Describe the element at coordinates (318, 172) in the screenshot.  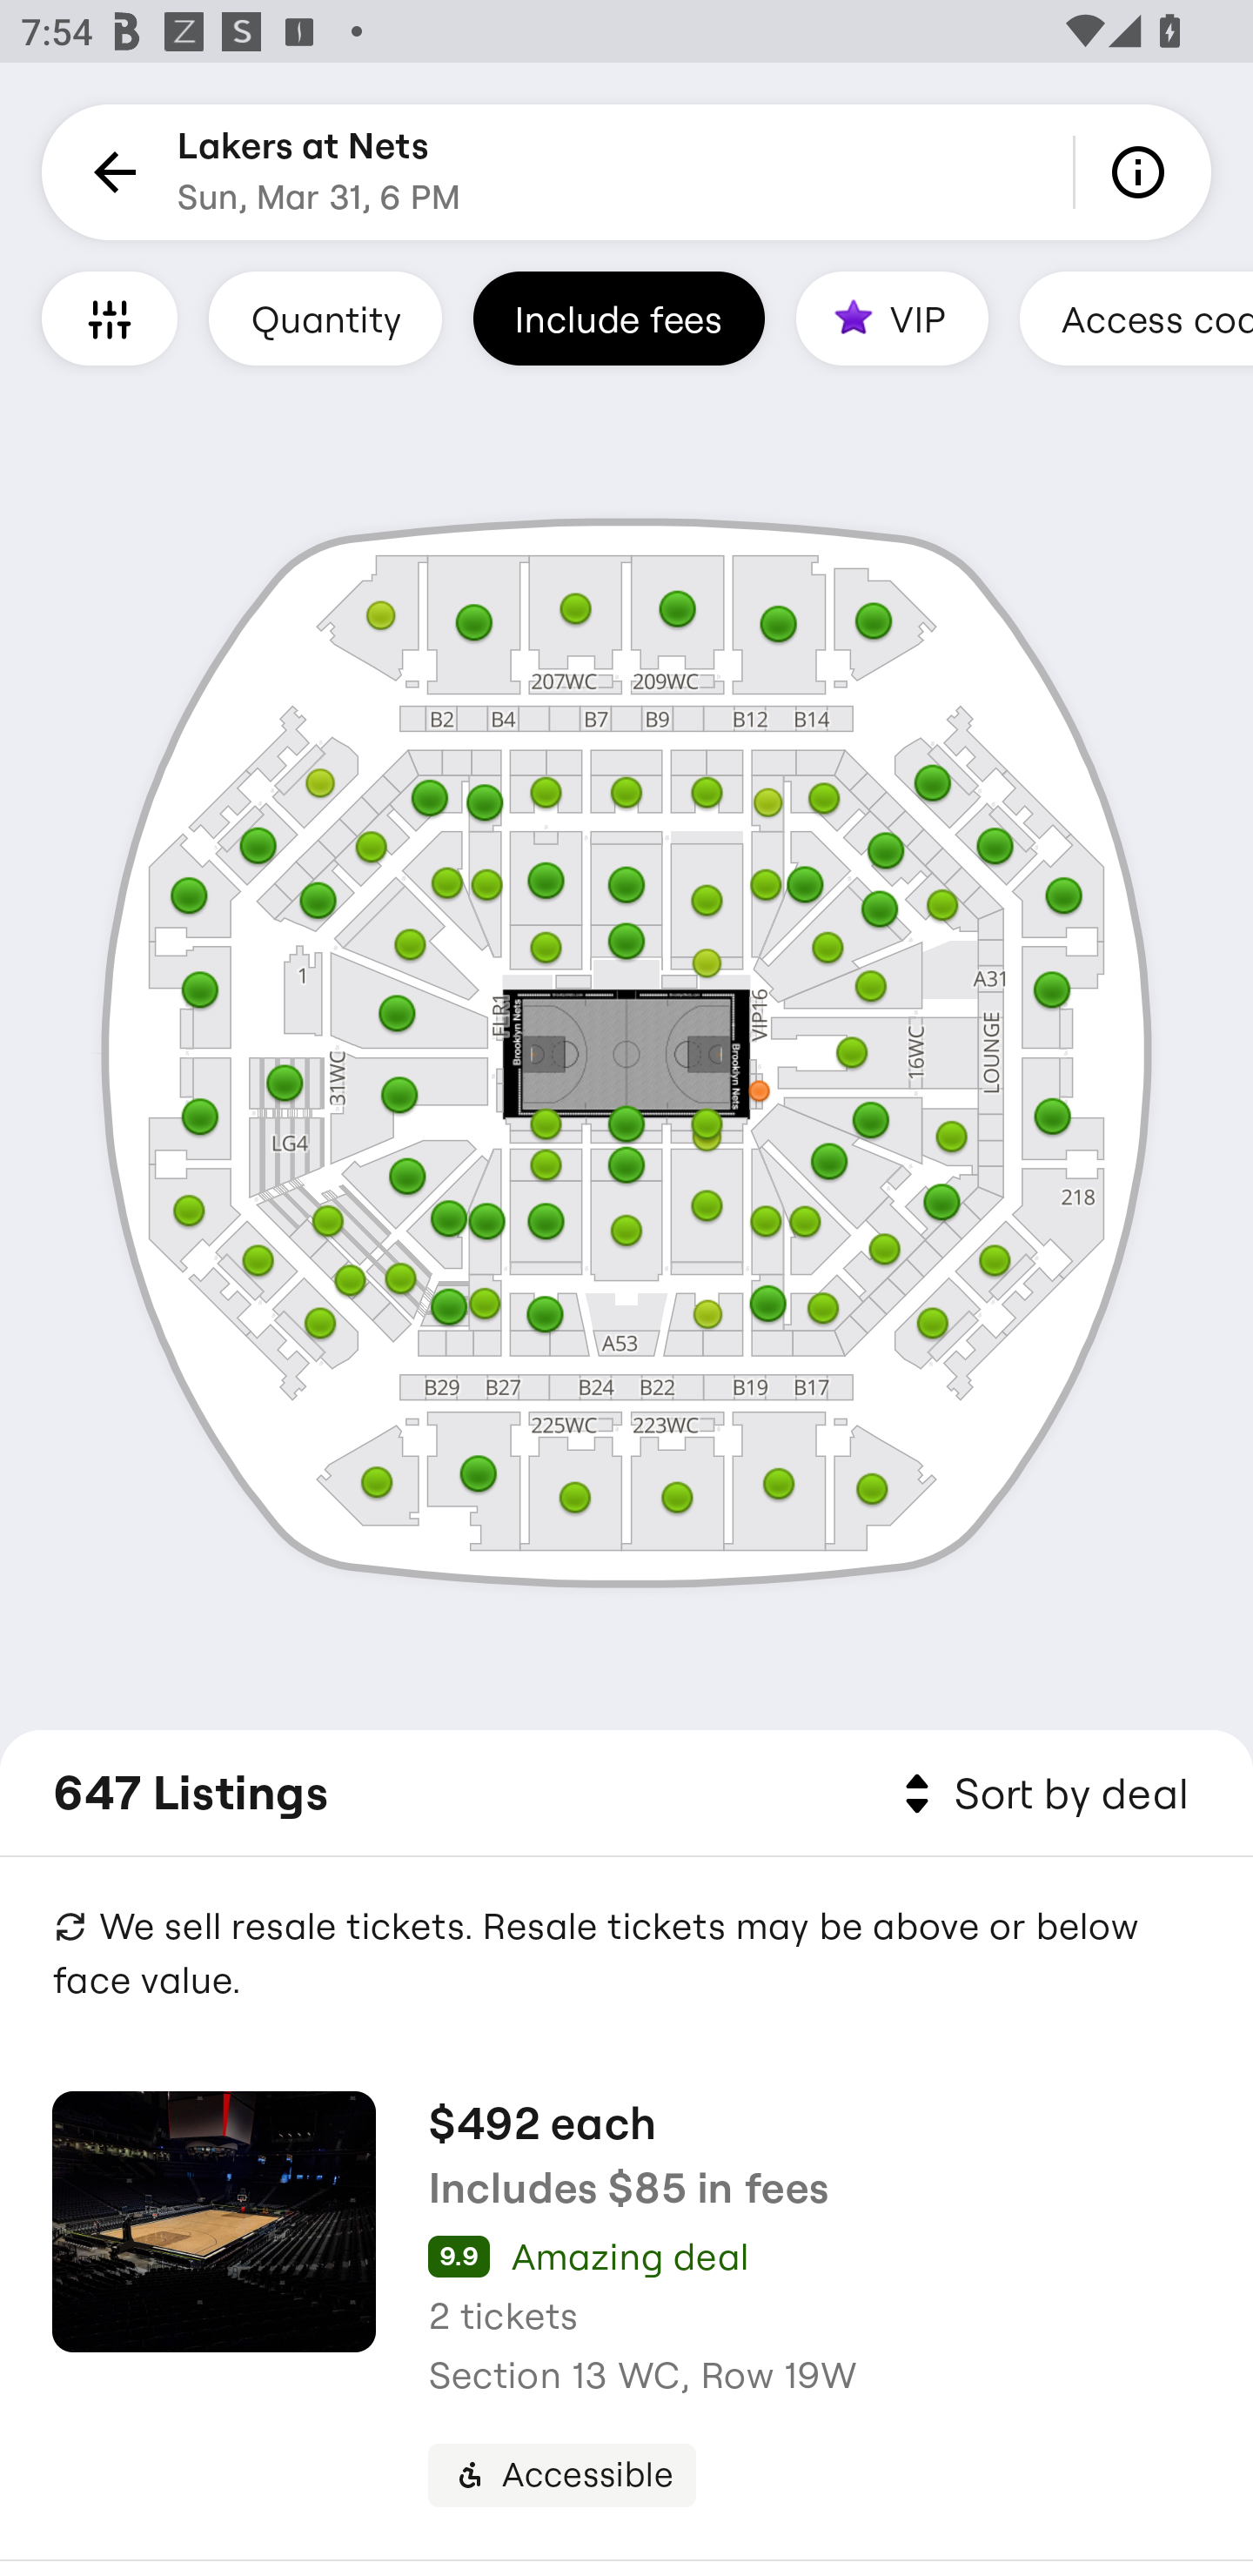
I see `Lakers at Nets Sun, Mar 31, 6 PM` at that location.